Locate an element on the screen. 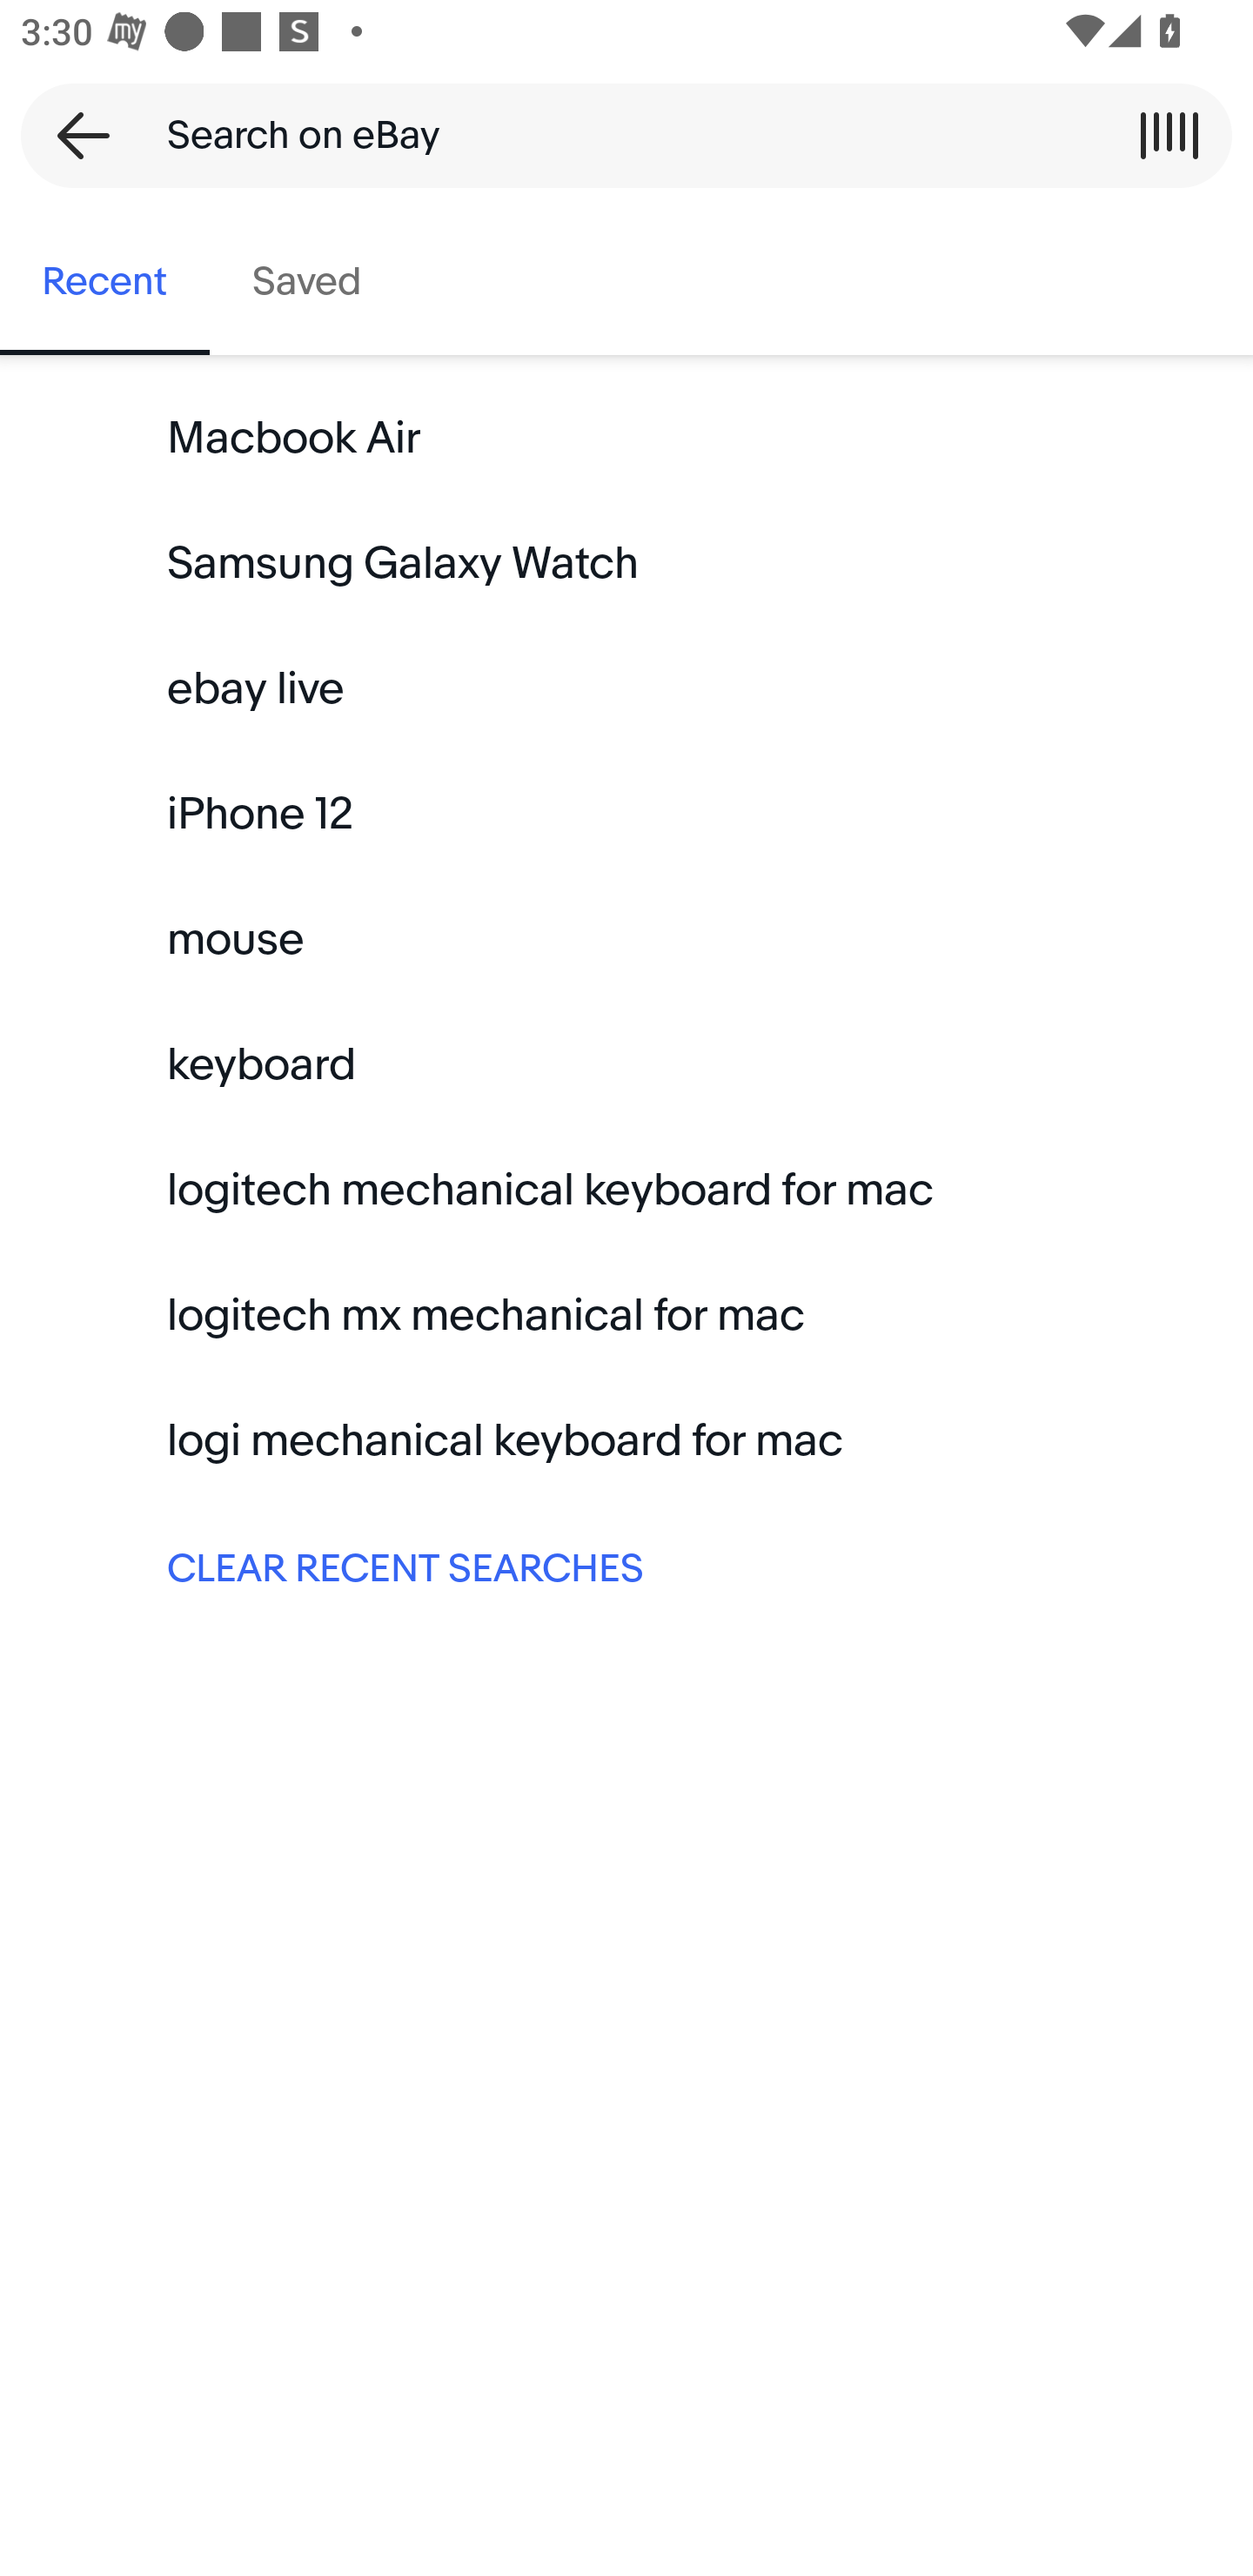 The height and width of the screenshot is (2576, 1253). Saved, tab 2 of 2 Saved is located at coordinates (306, 282).